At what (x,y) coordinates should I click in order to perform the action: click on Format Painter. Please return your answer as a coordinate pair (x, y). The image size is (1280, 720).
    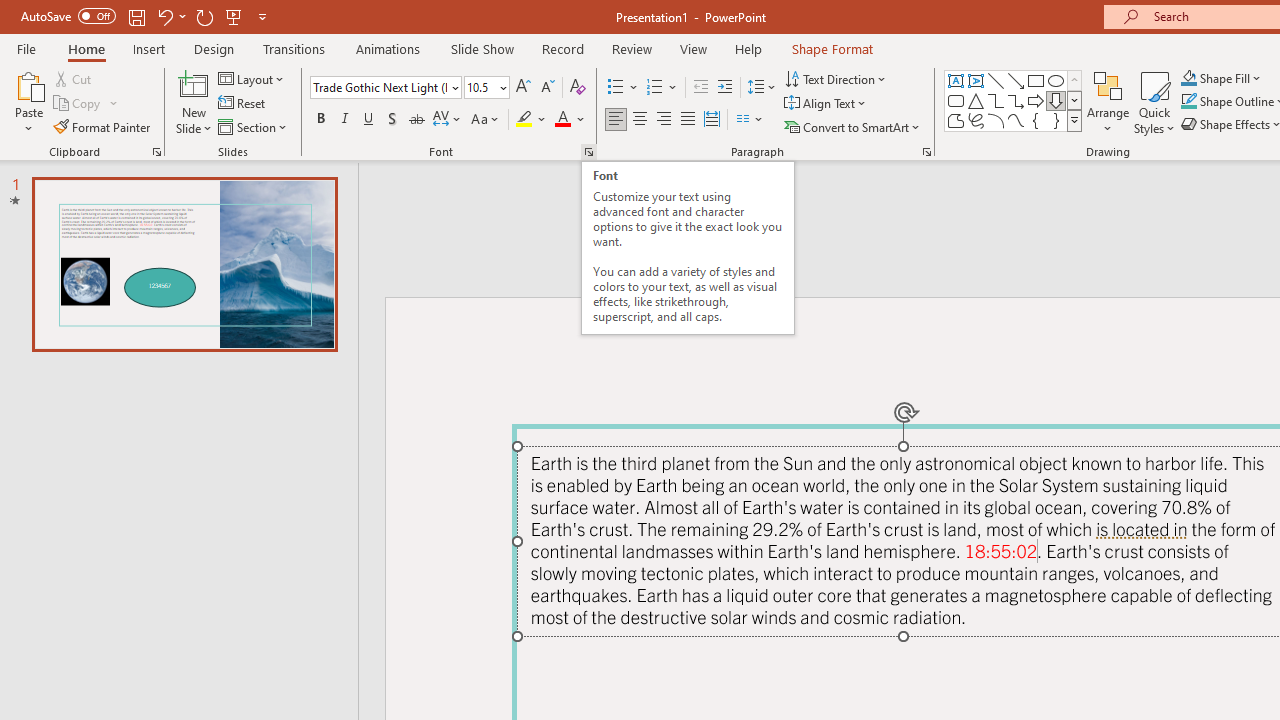
    Looking at the image, I should click on (103, 126).